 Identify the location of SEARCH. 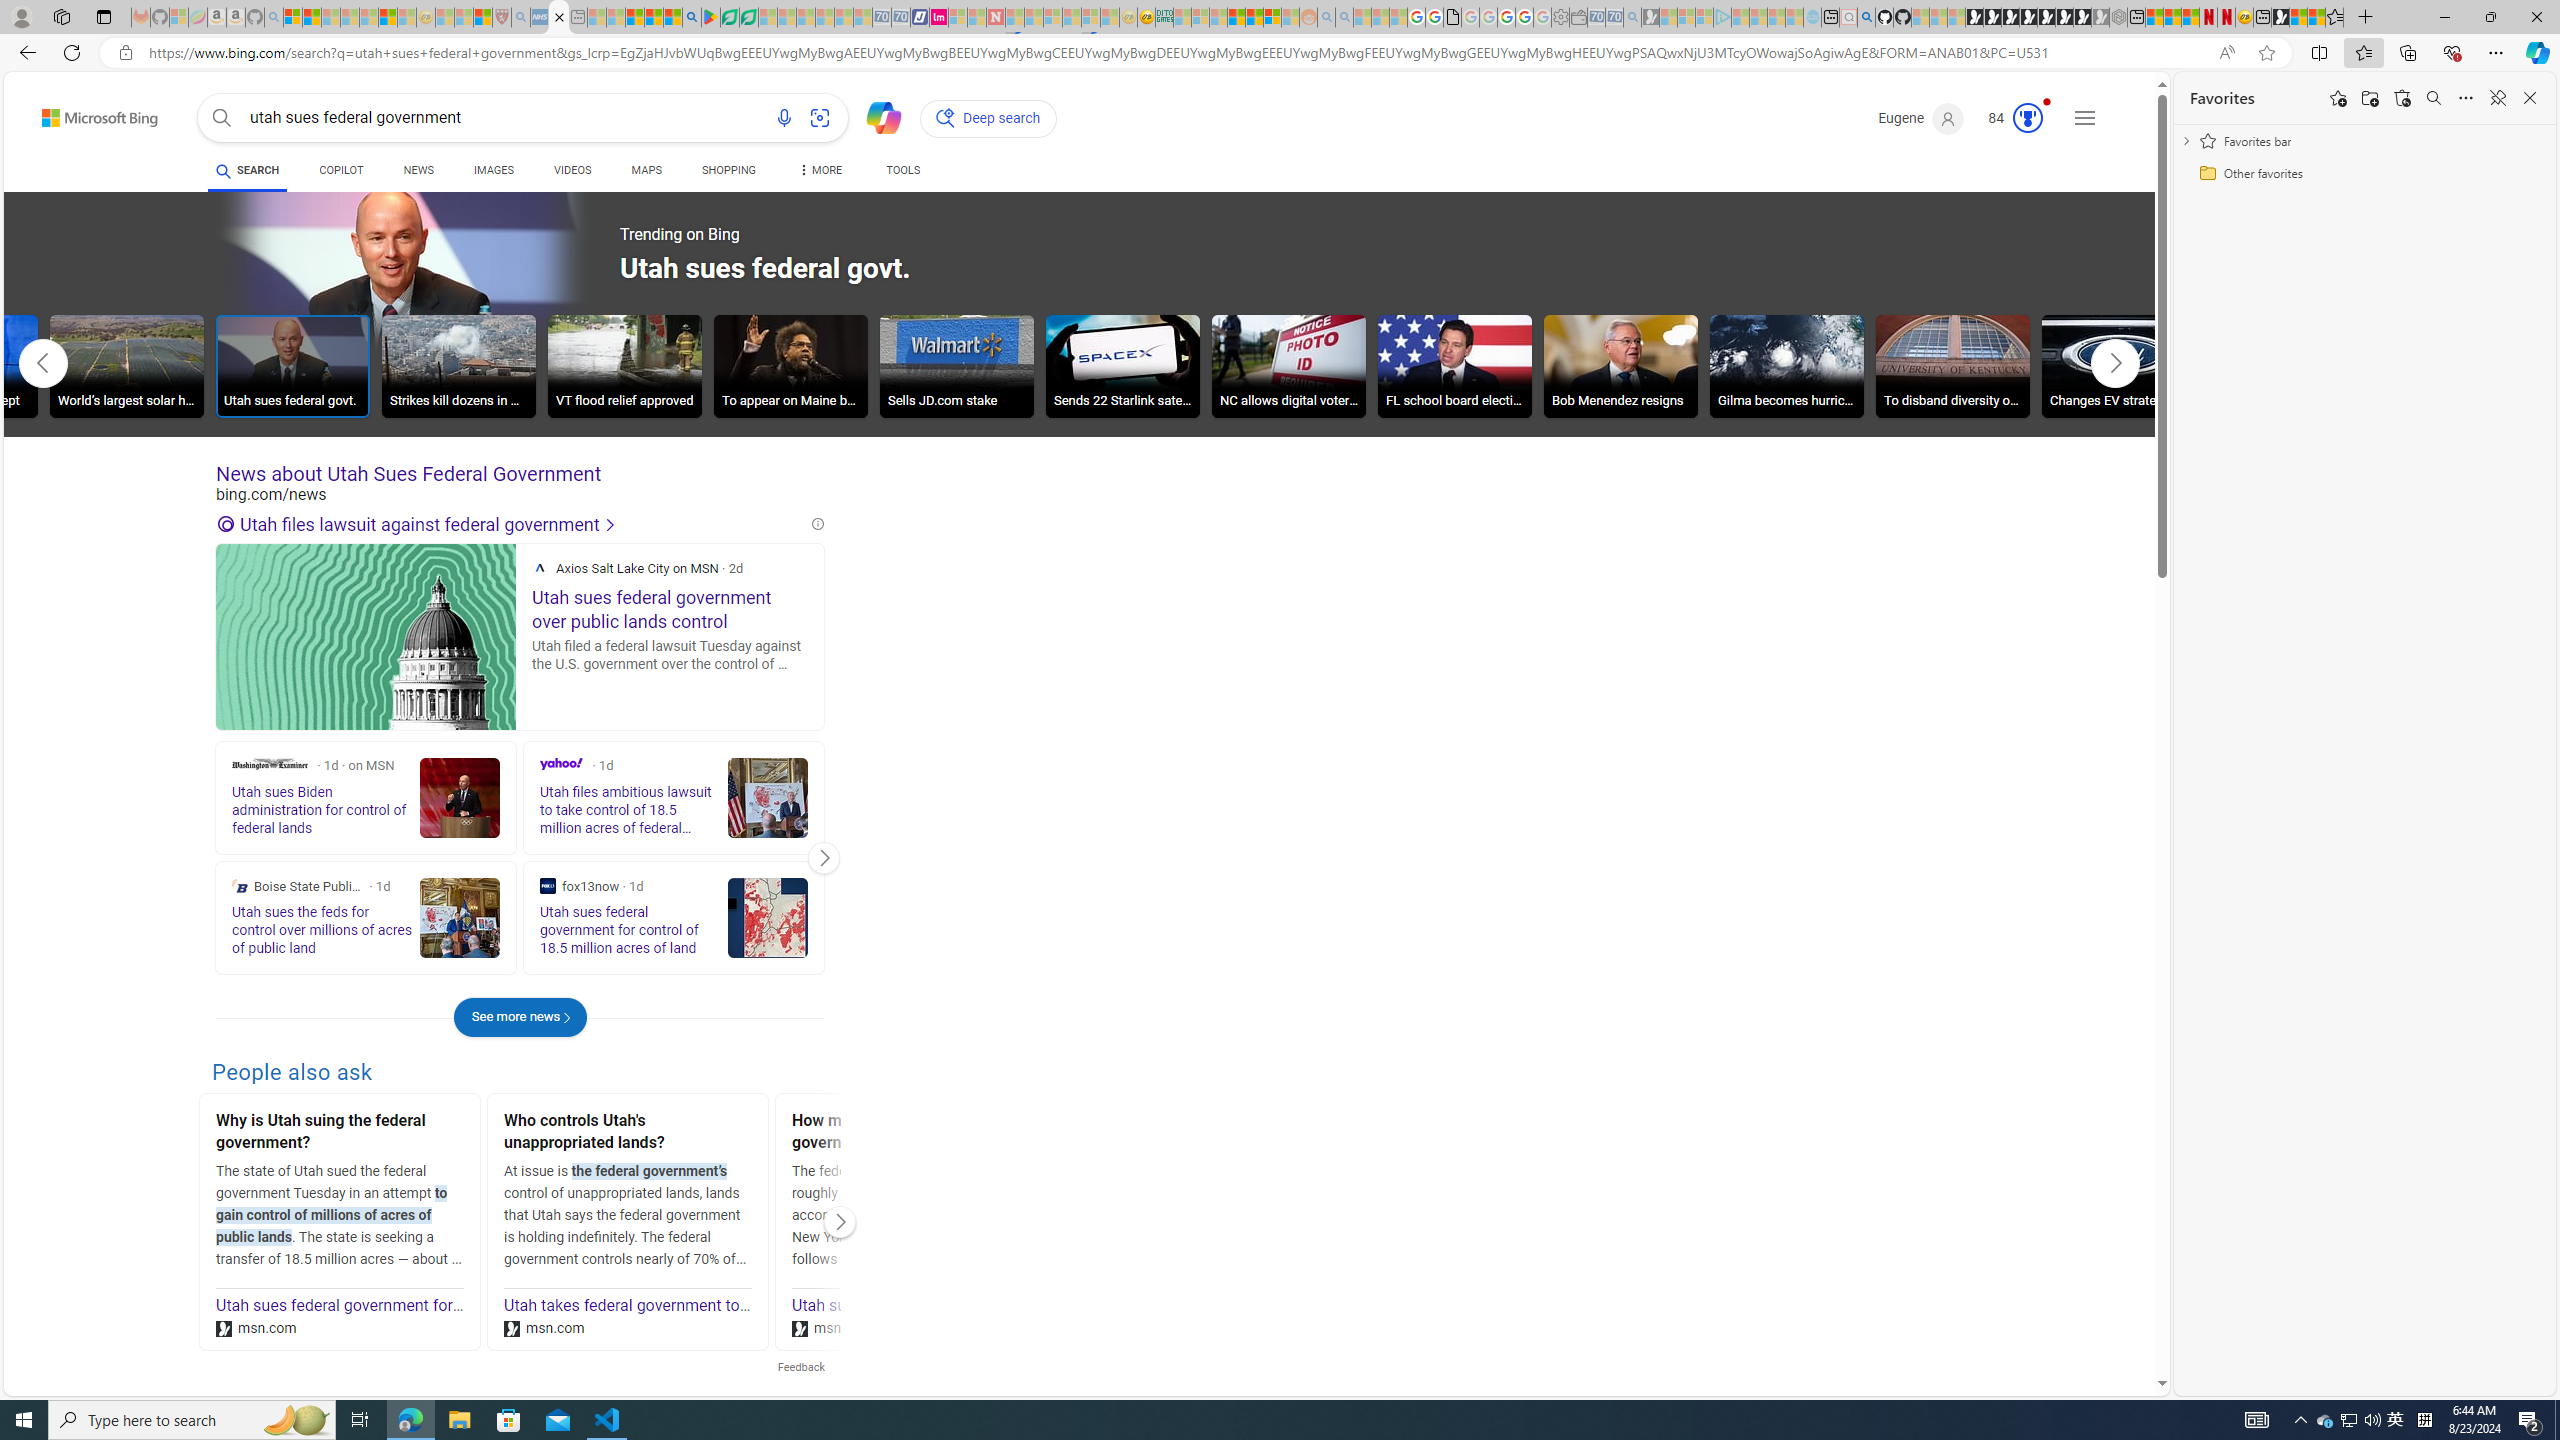
(246, 170).